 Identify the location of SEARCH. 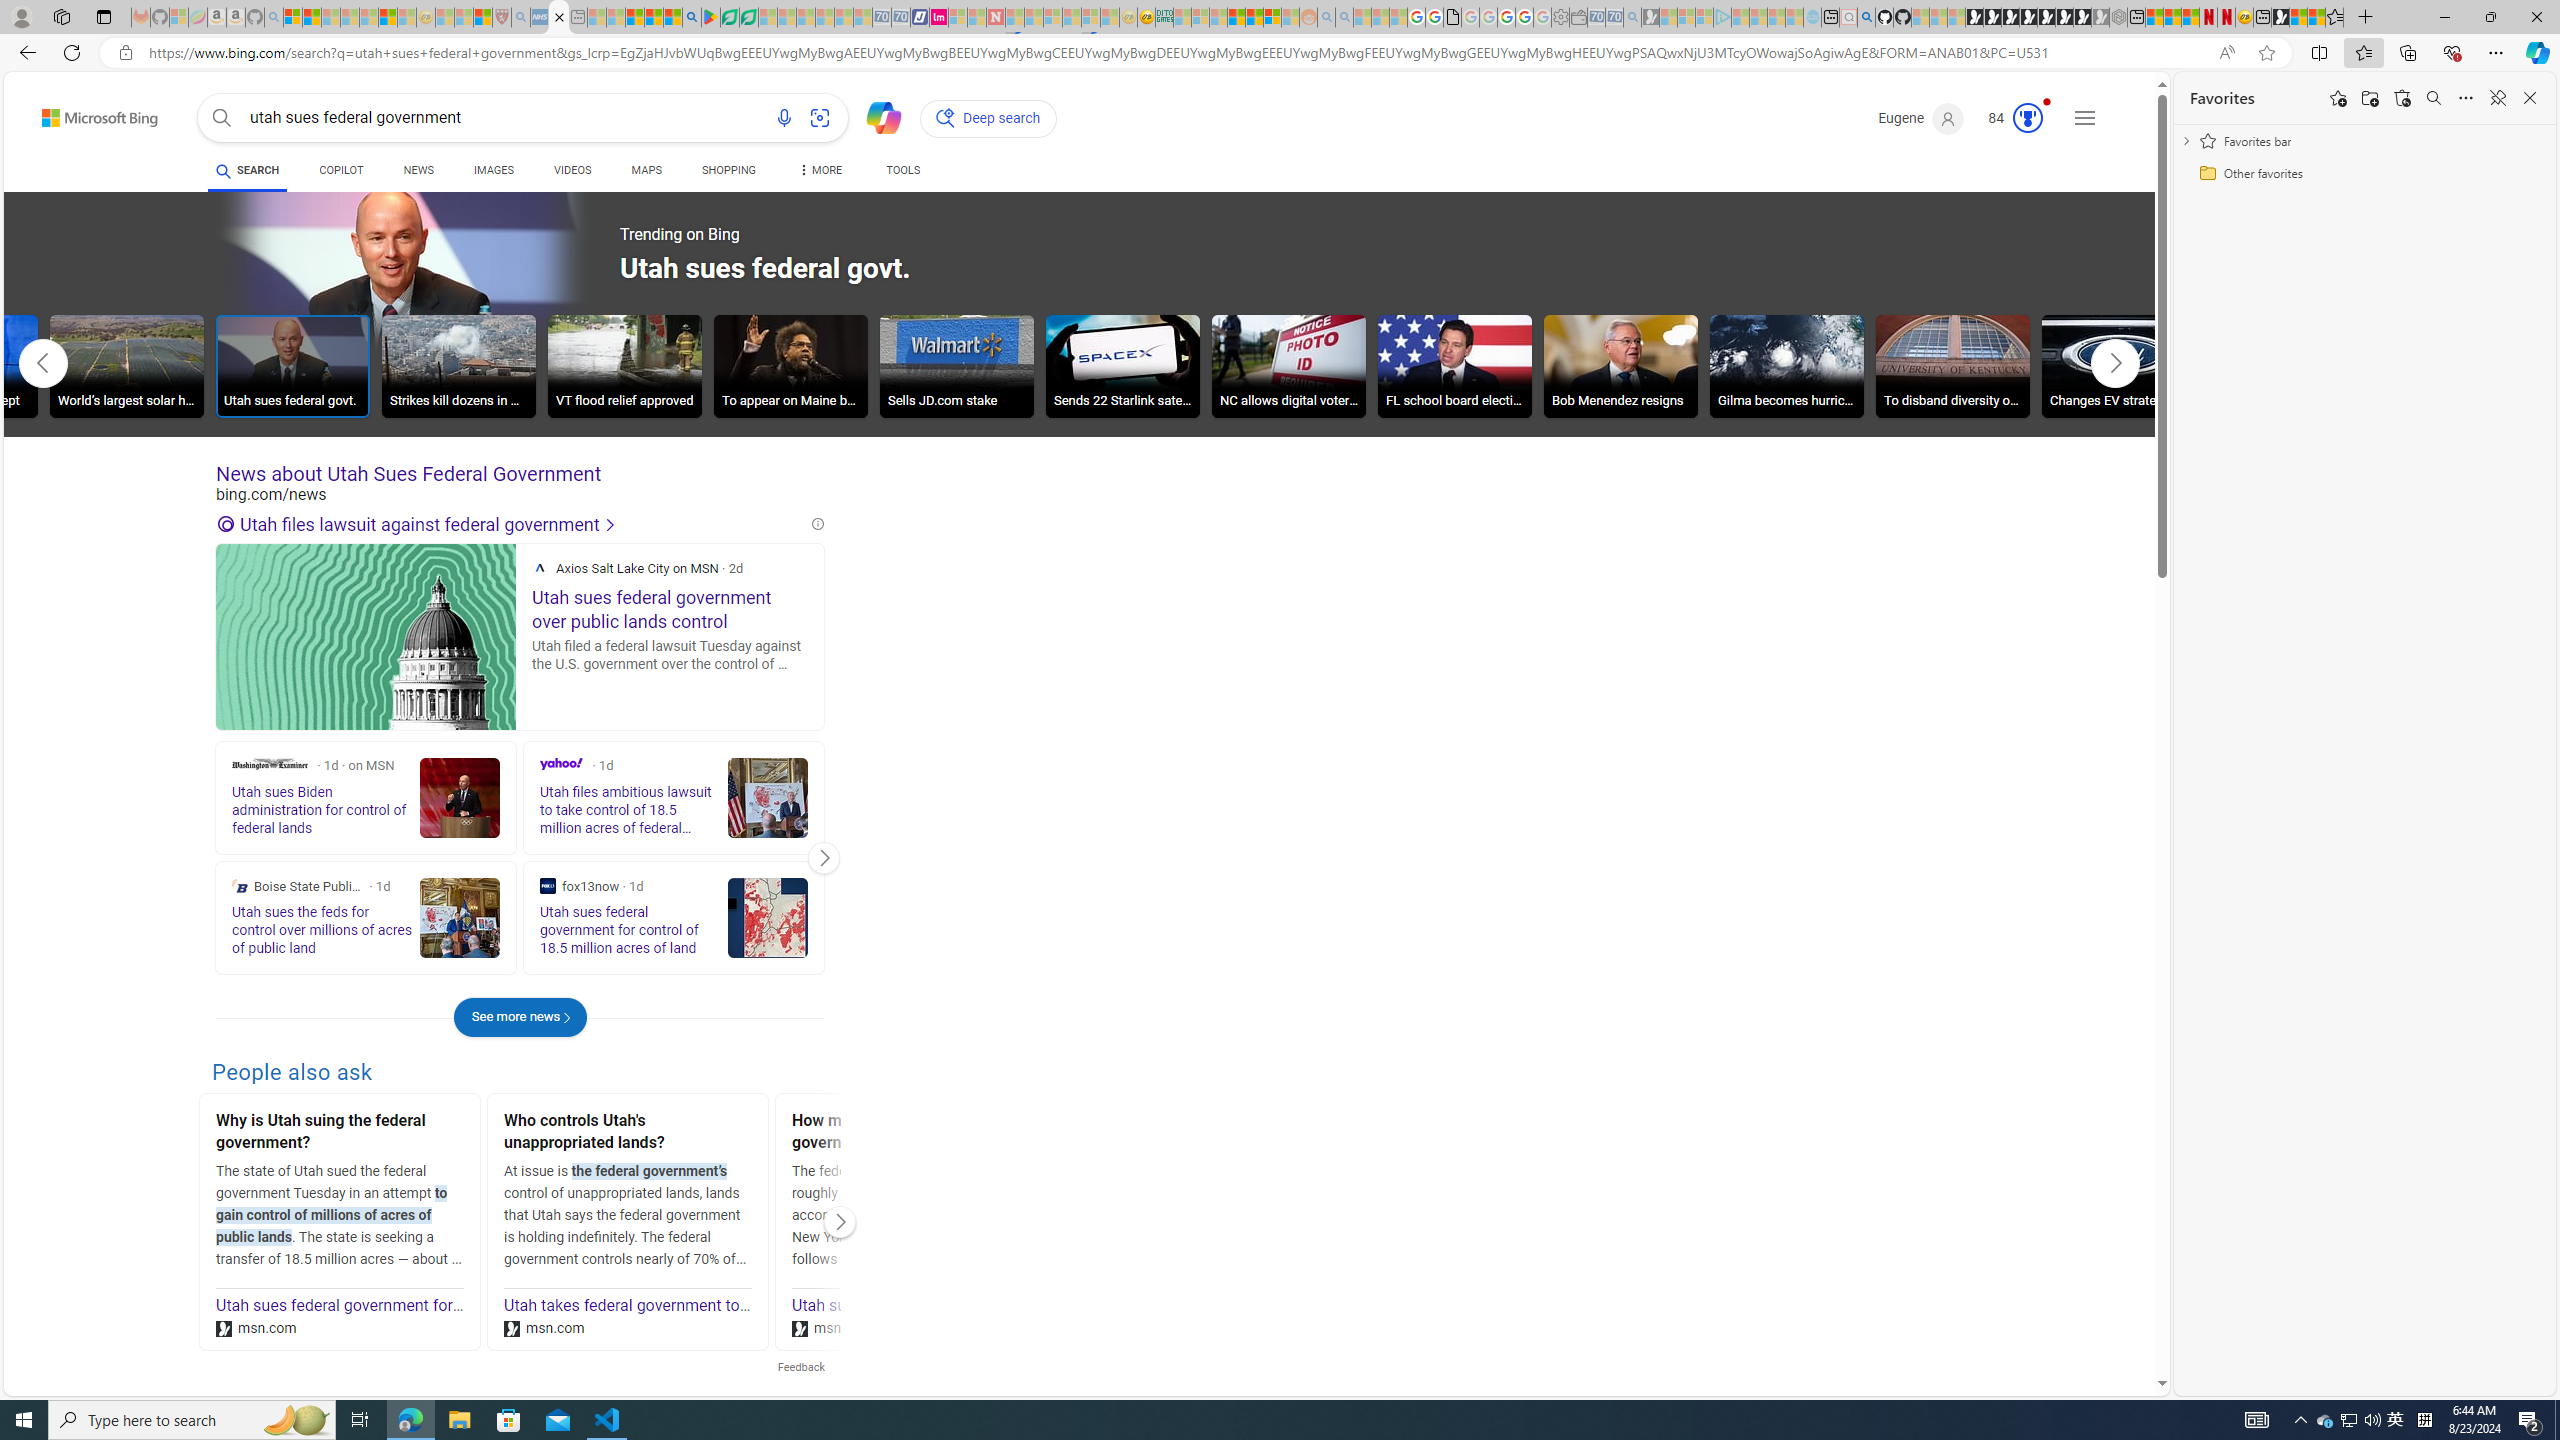
(246, 170).